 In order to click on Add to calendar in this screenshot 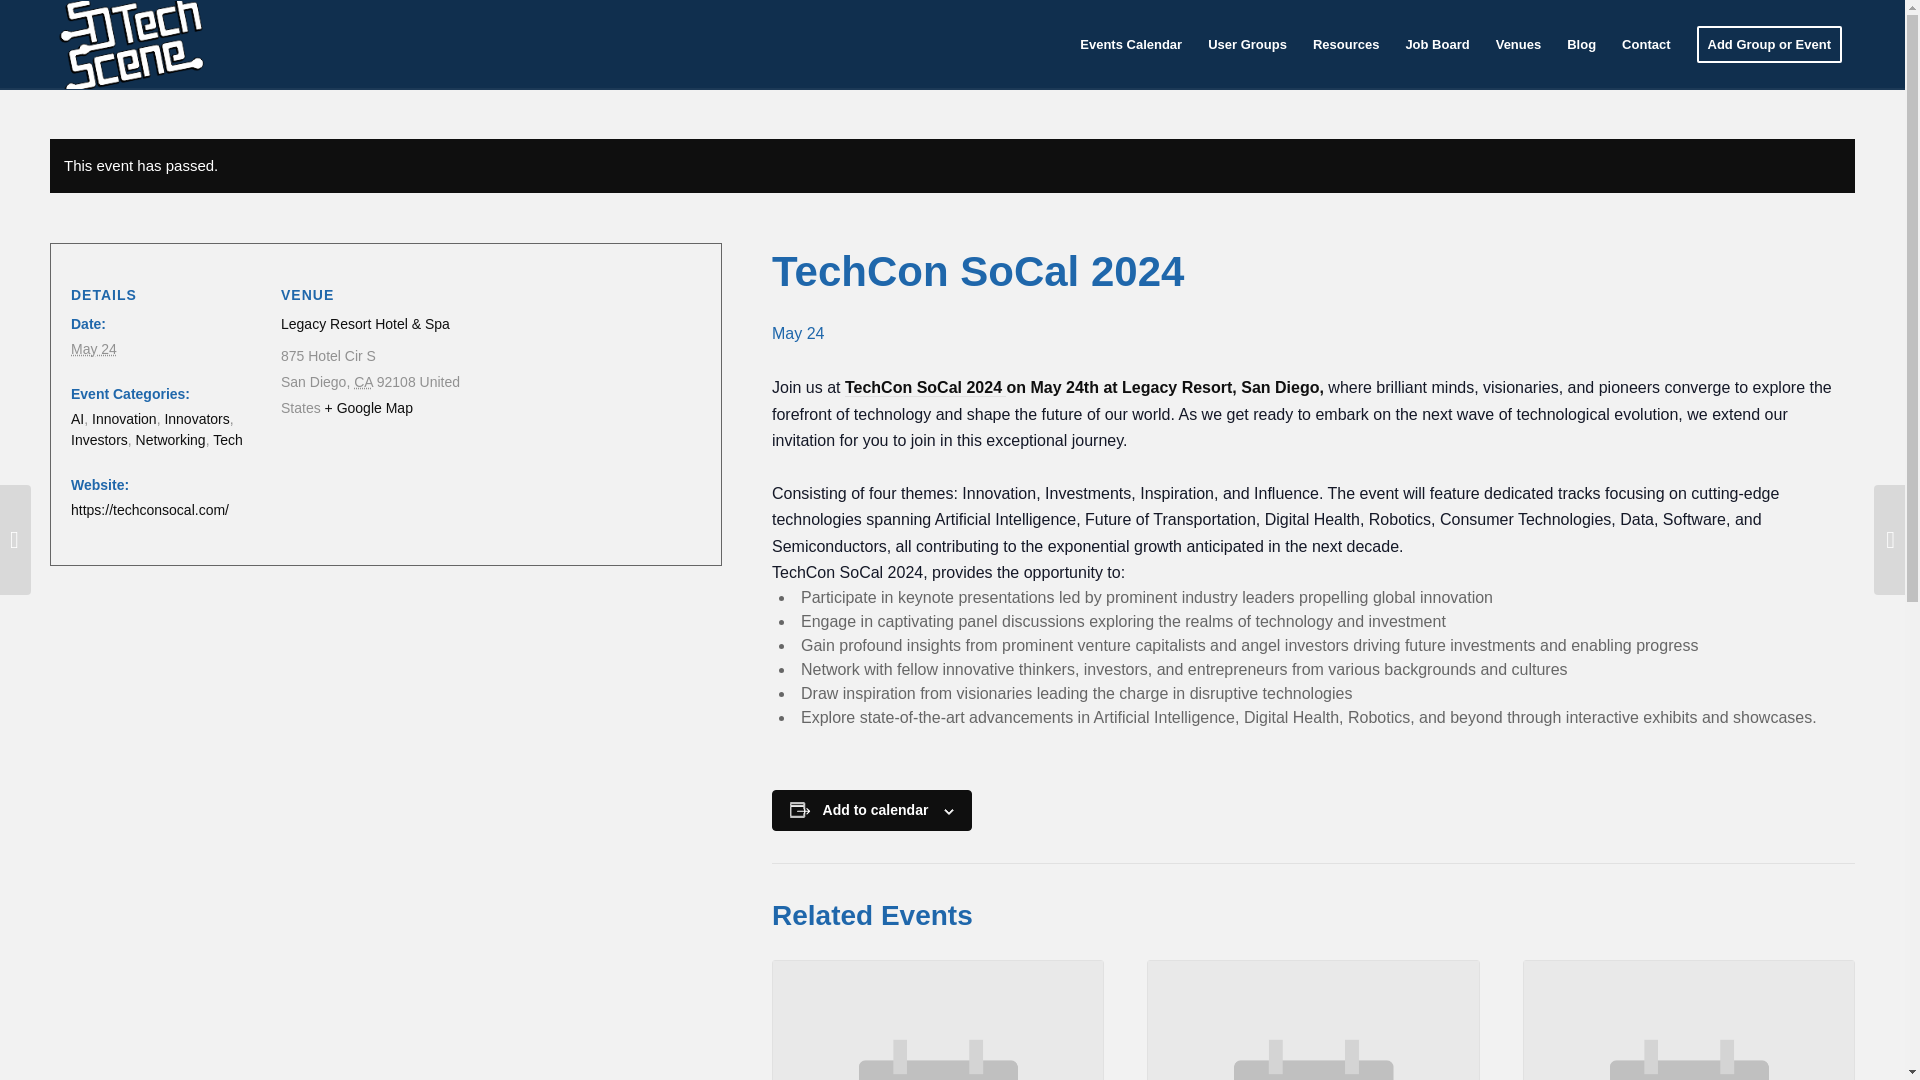, I will do `click(876, 810)`.